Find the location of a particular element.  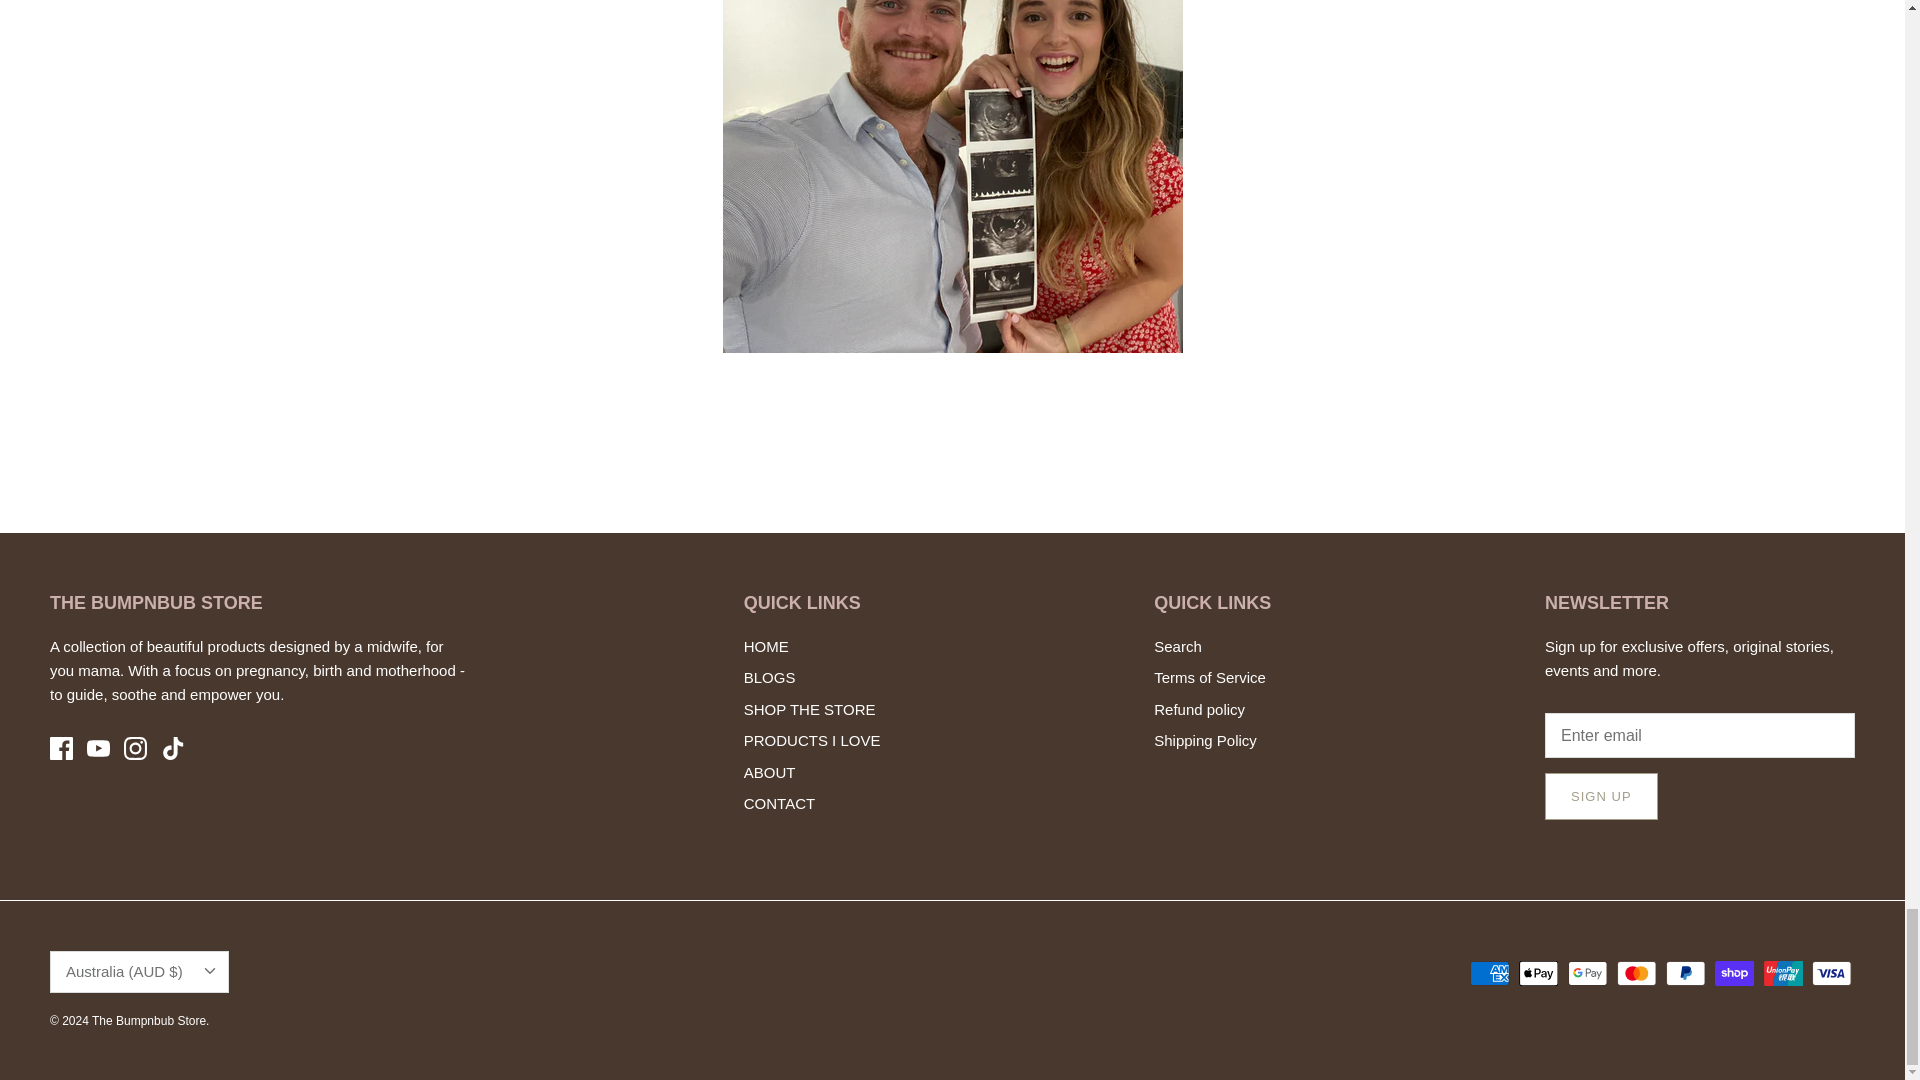

Facebook is located at coordinates (60, 748).